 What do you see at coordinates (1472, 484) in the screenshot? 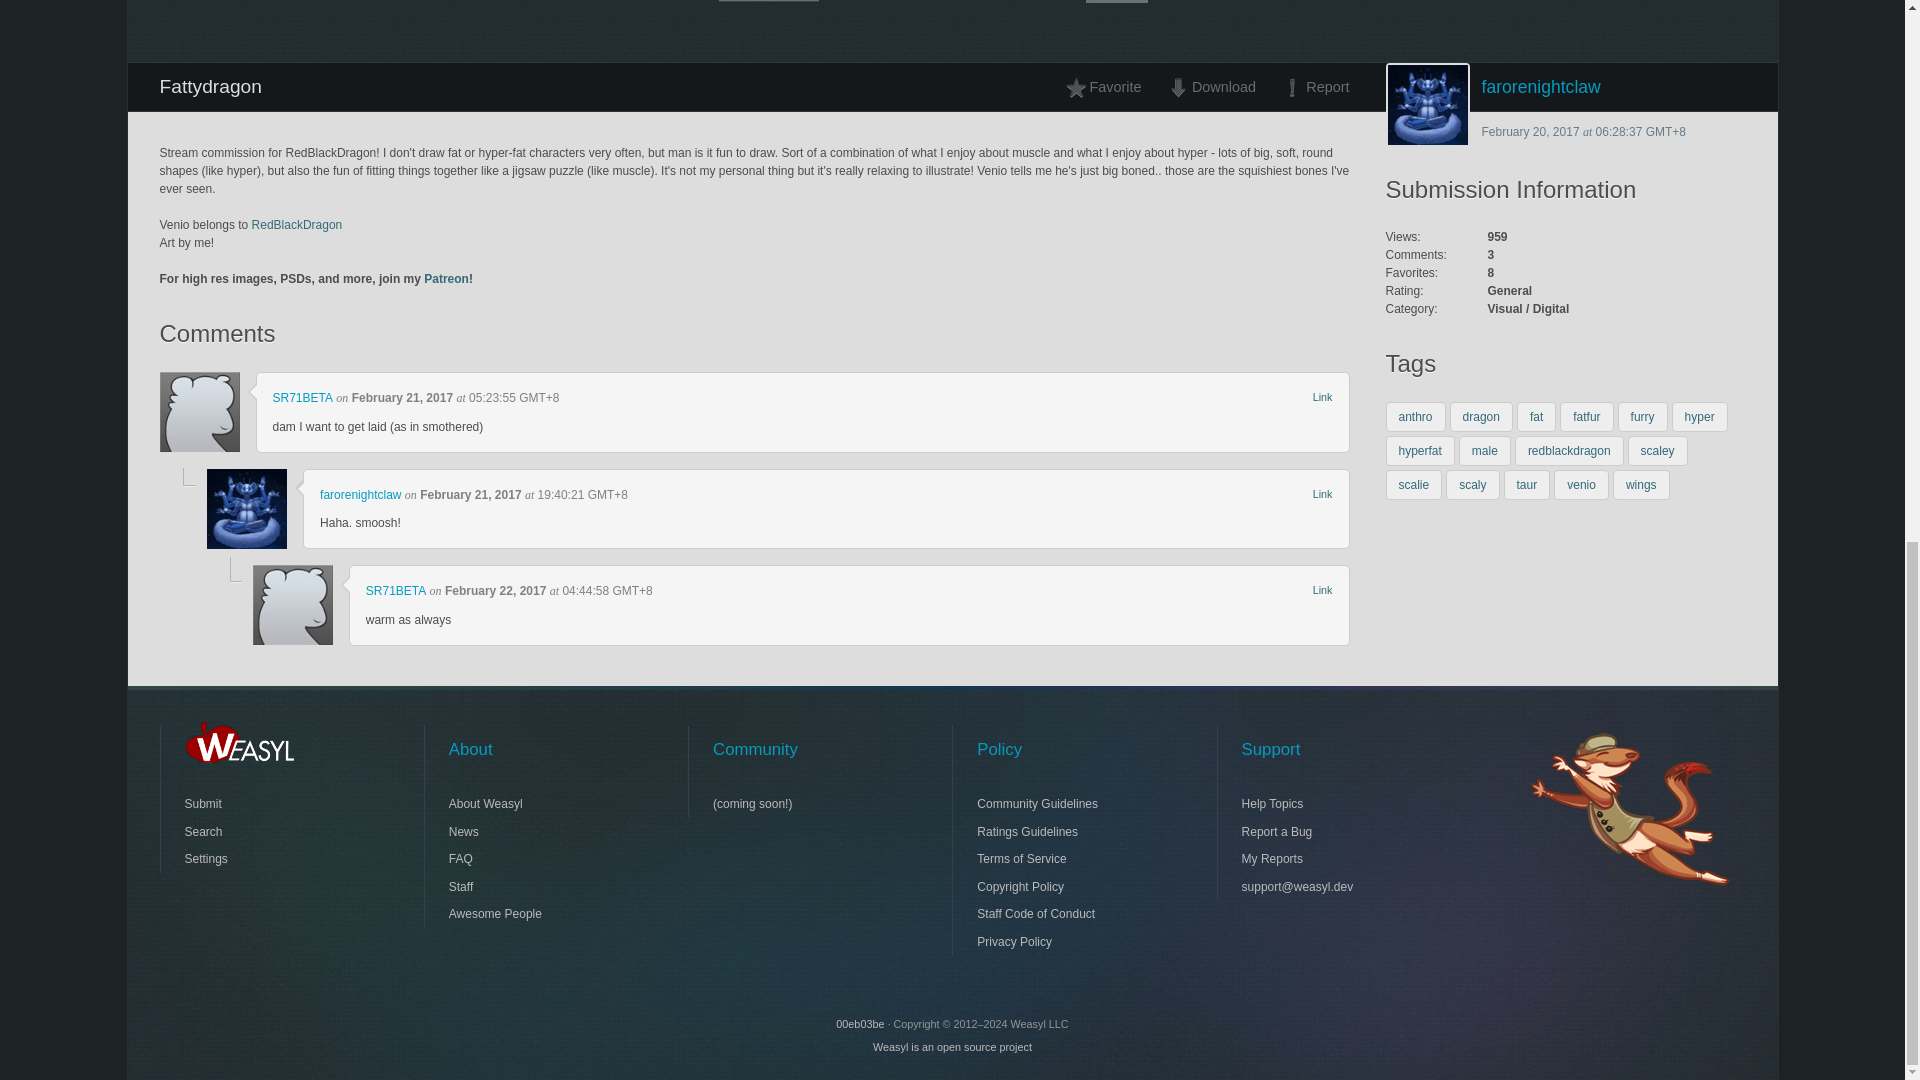
I see `scaly` at bounding box center [1472, 484].